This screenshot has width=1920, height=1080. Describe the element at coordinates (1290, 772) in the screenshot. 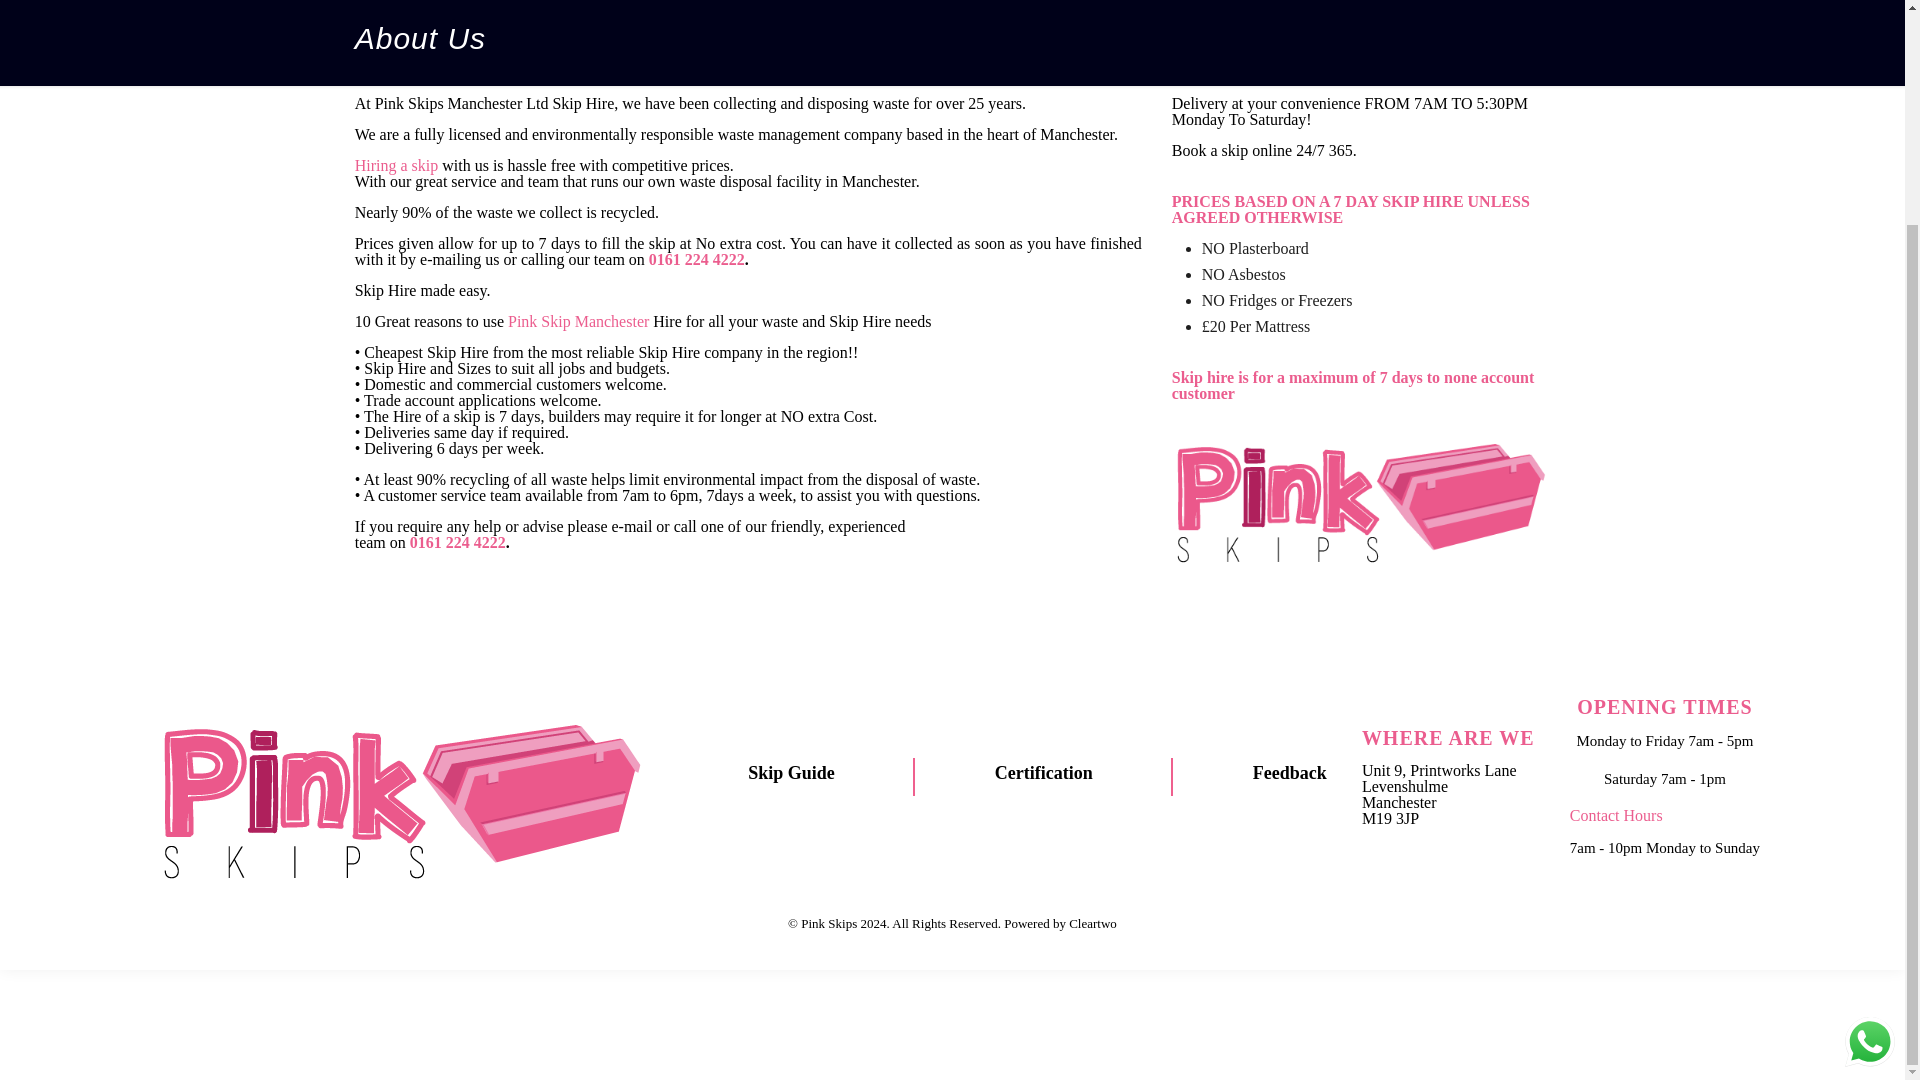

I see `Feedback` at that location.